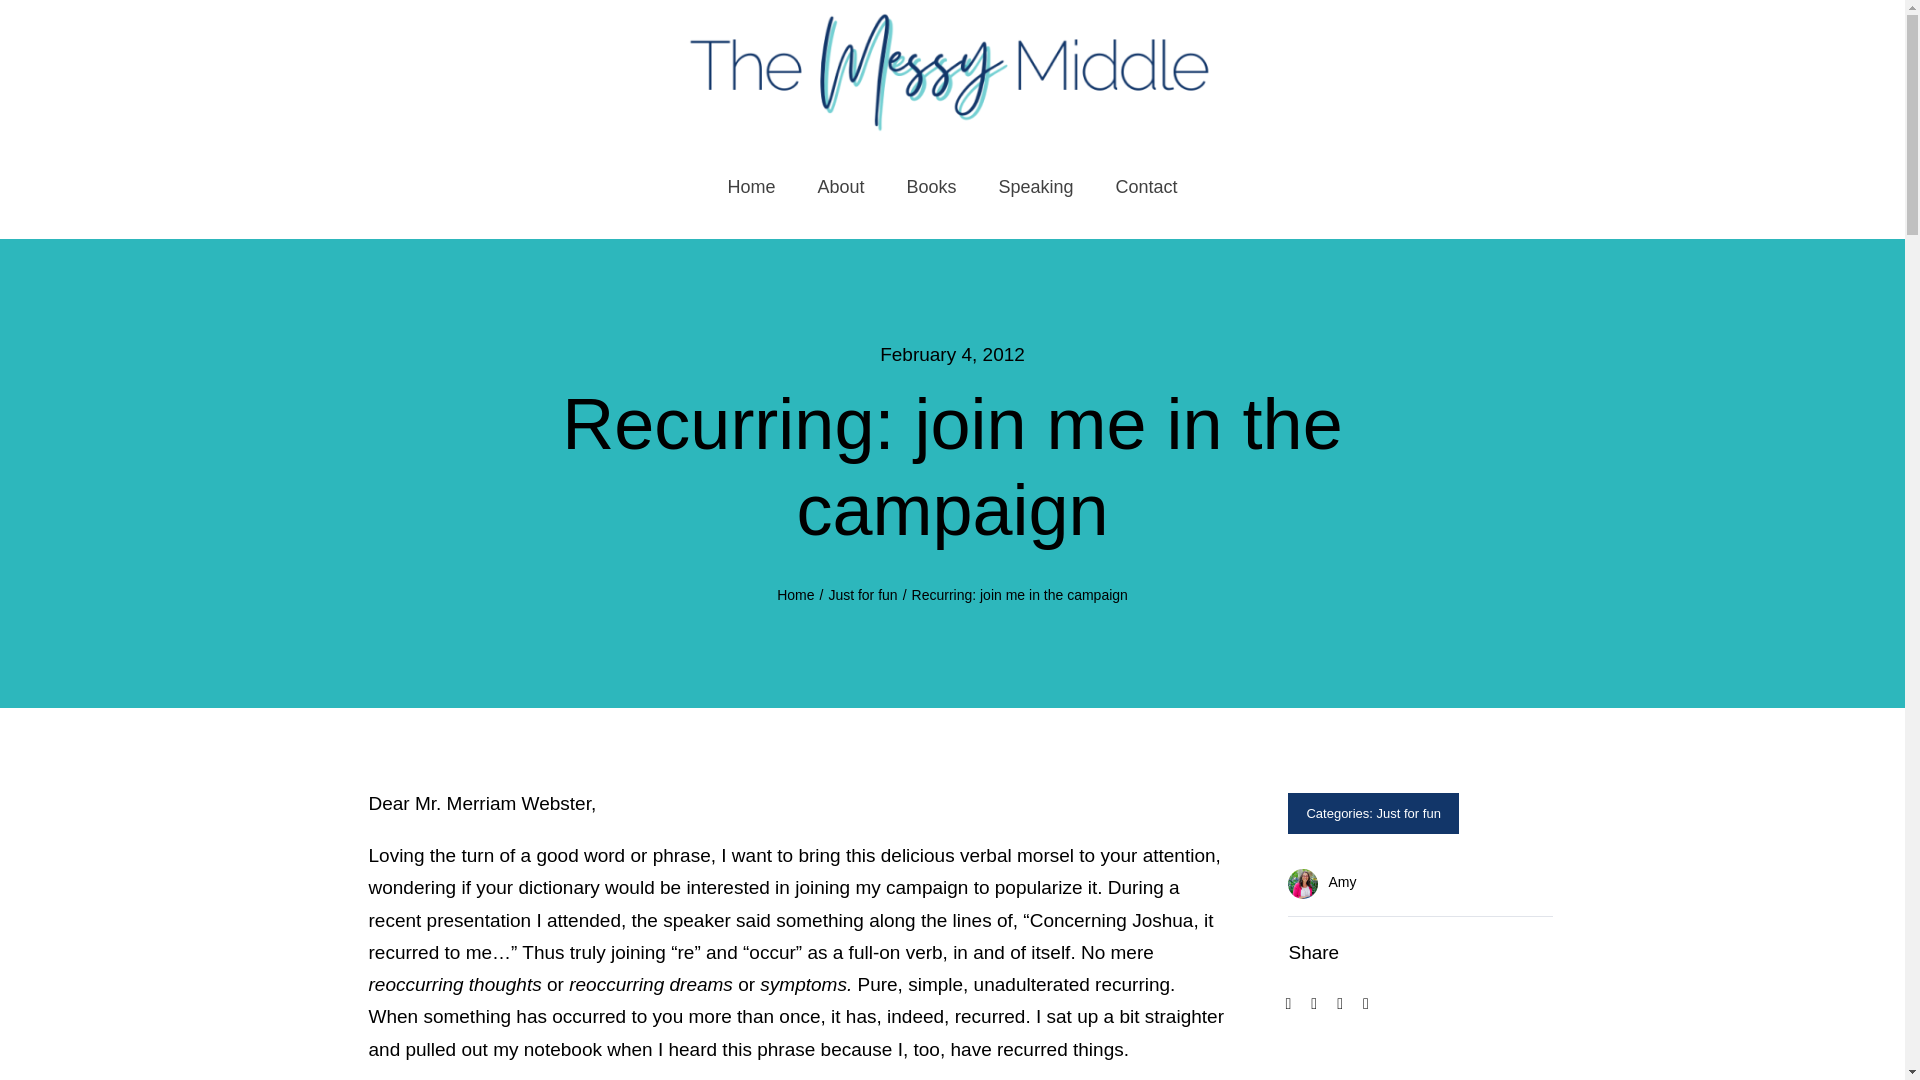  Describe the element at coordinates (1408, 812) in the screenshot. I see `Just for fun` at that location.